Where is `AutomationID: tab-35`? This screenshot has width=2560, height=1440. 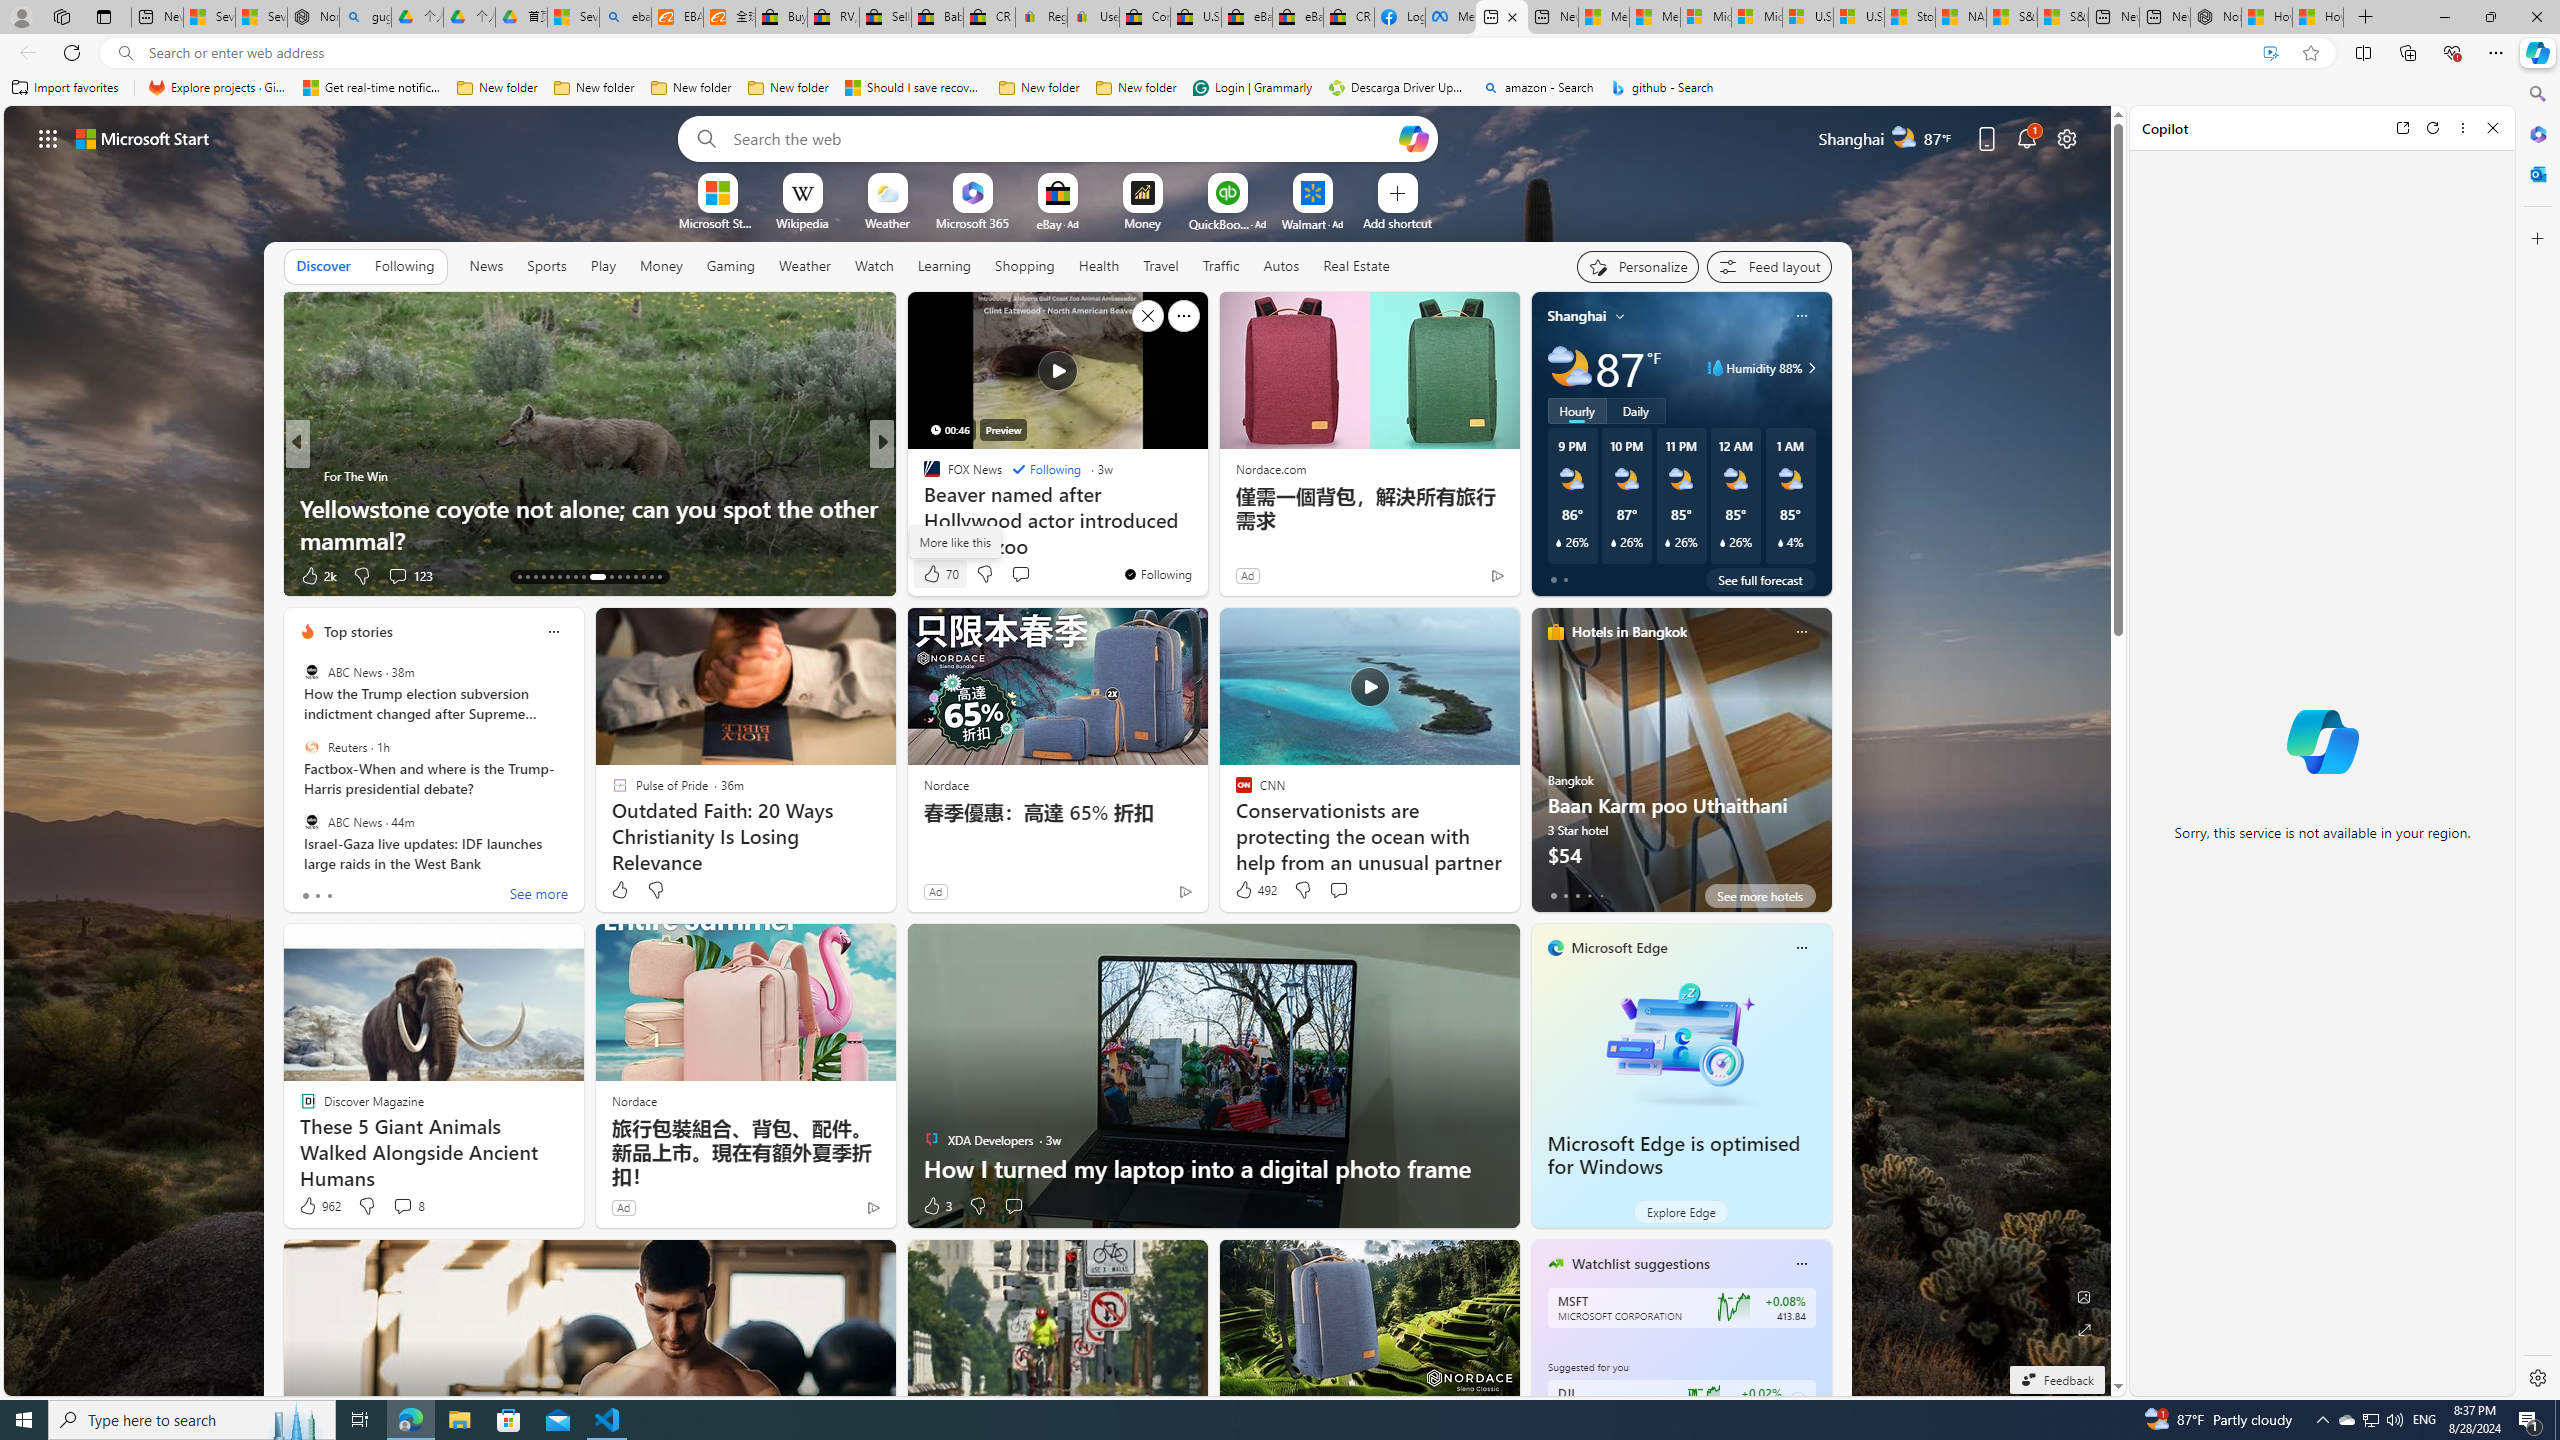
AutomationID: tab-35 is located at coordinates (659, 577).